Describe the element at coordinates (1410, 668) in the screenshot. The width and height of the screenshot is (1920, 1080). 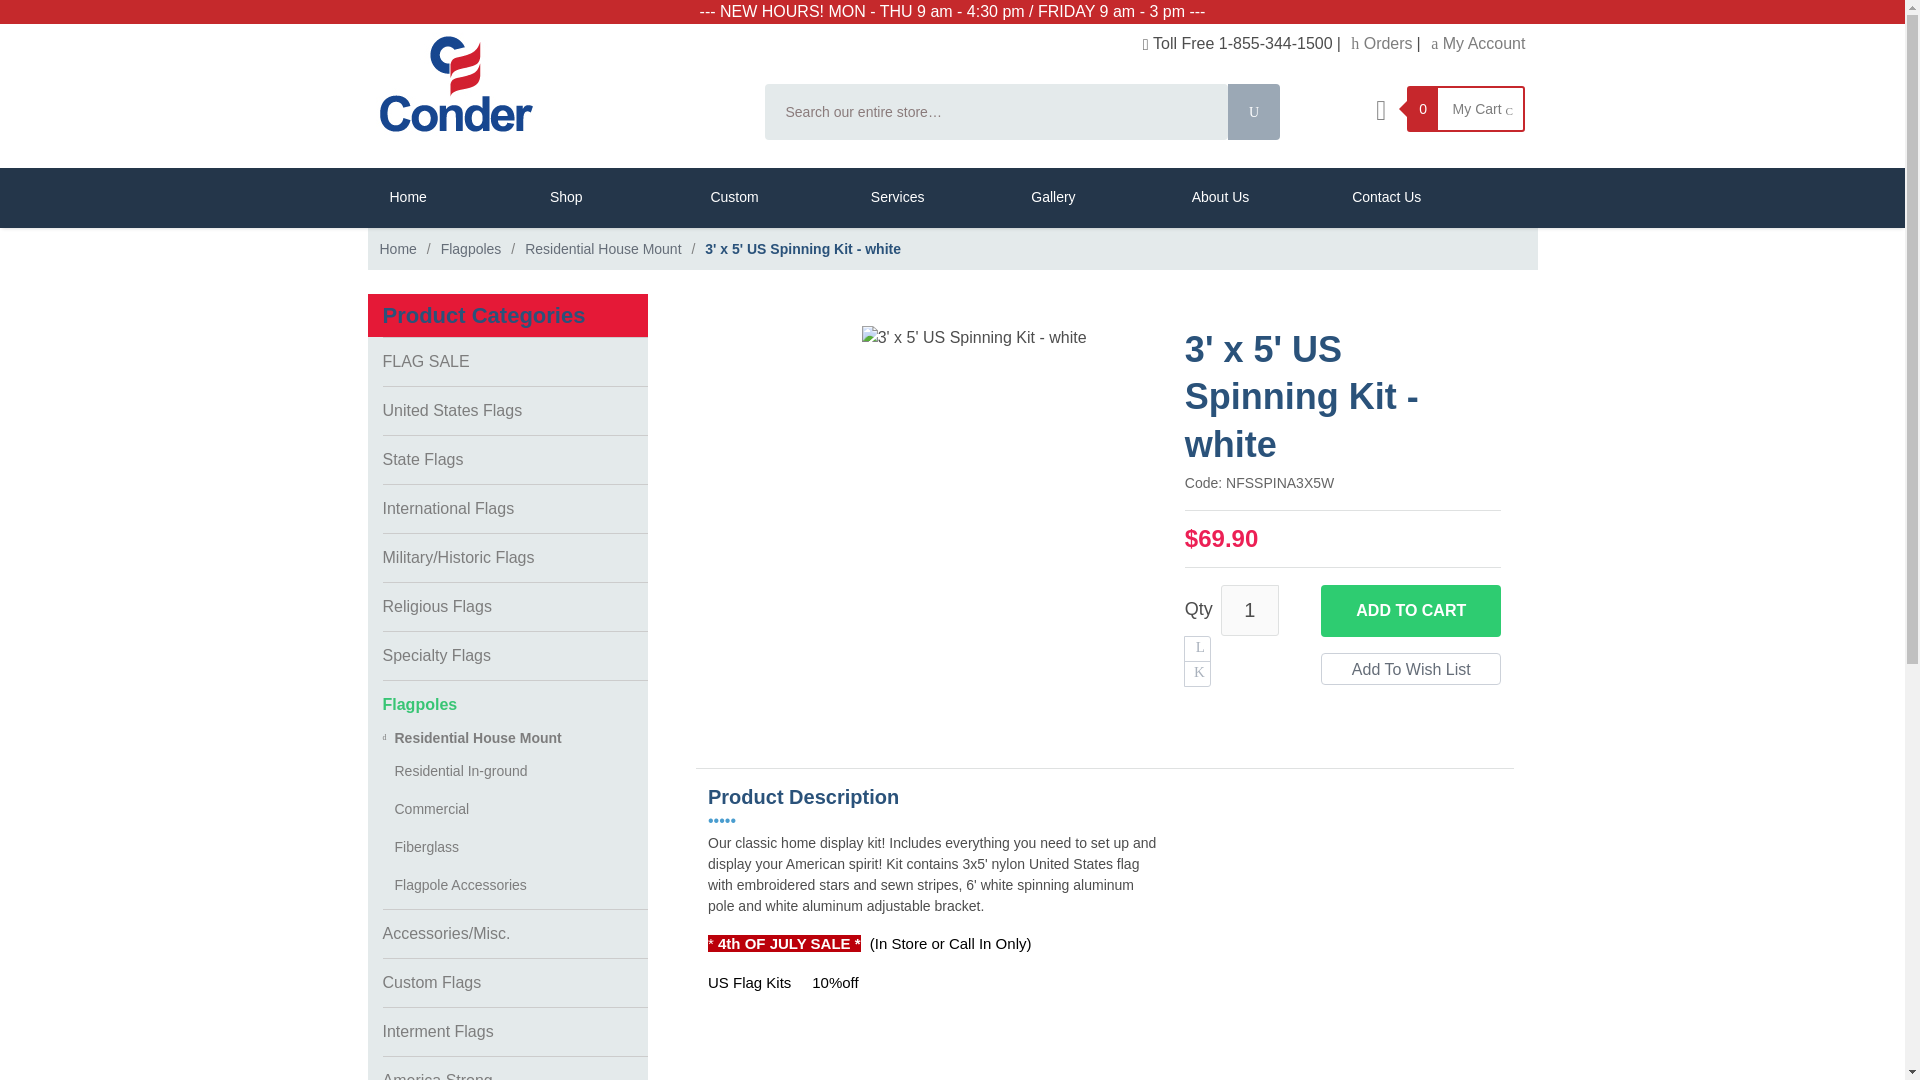
I see `Add To Wish List` at that location.